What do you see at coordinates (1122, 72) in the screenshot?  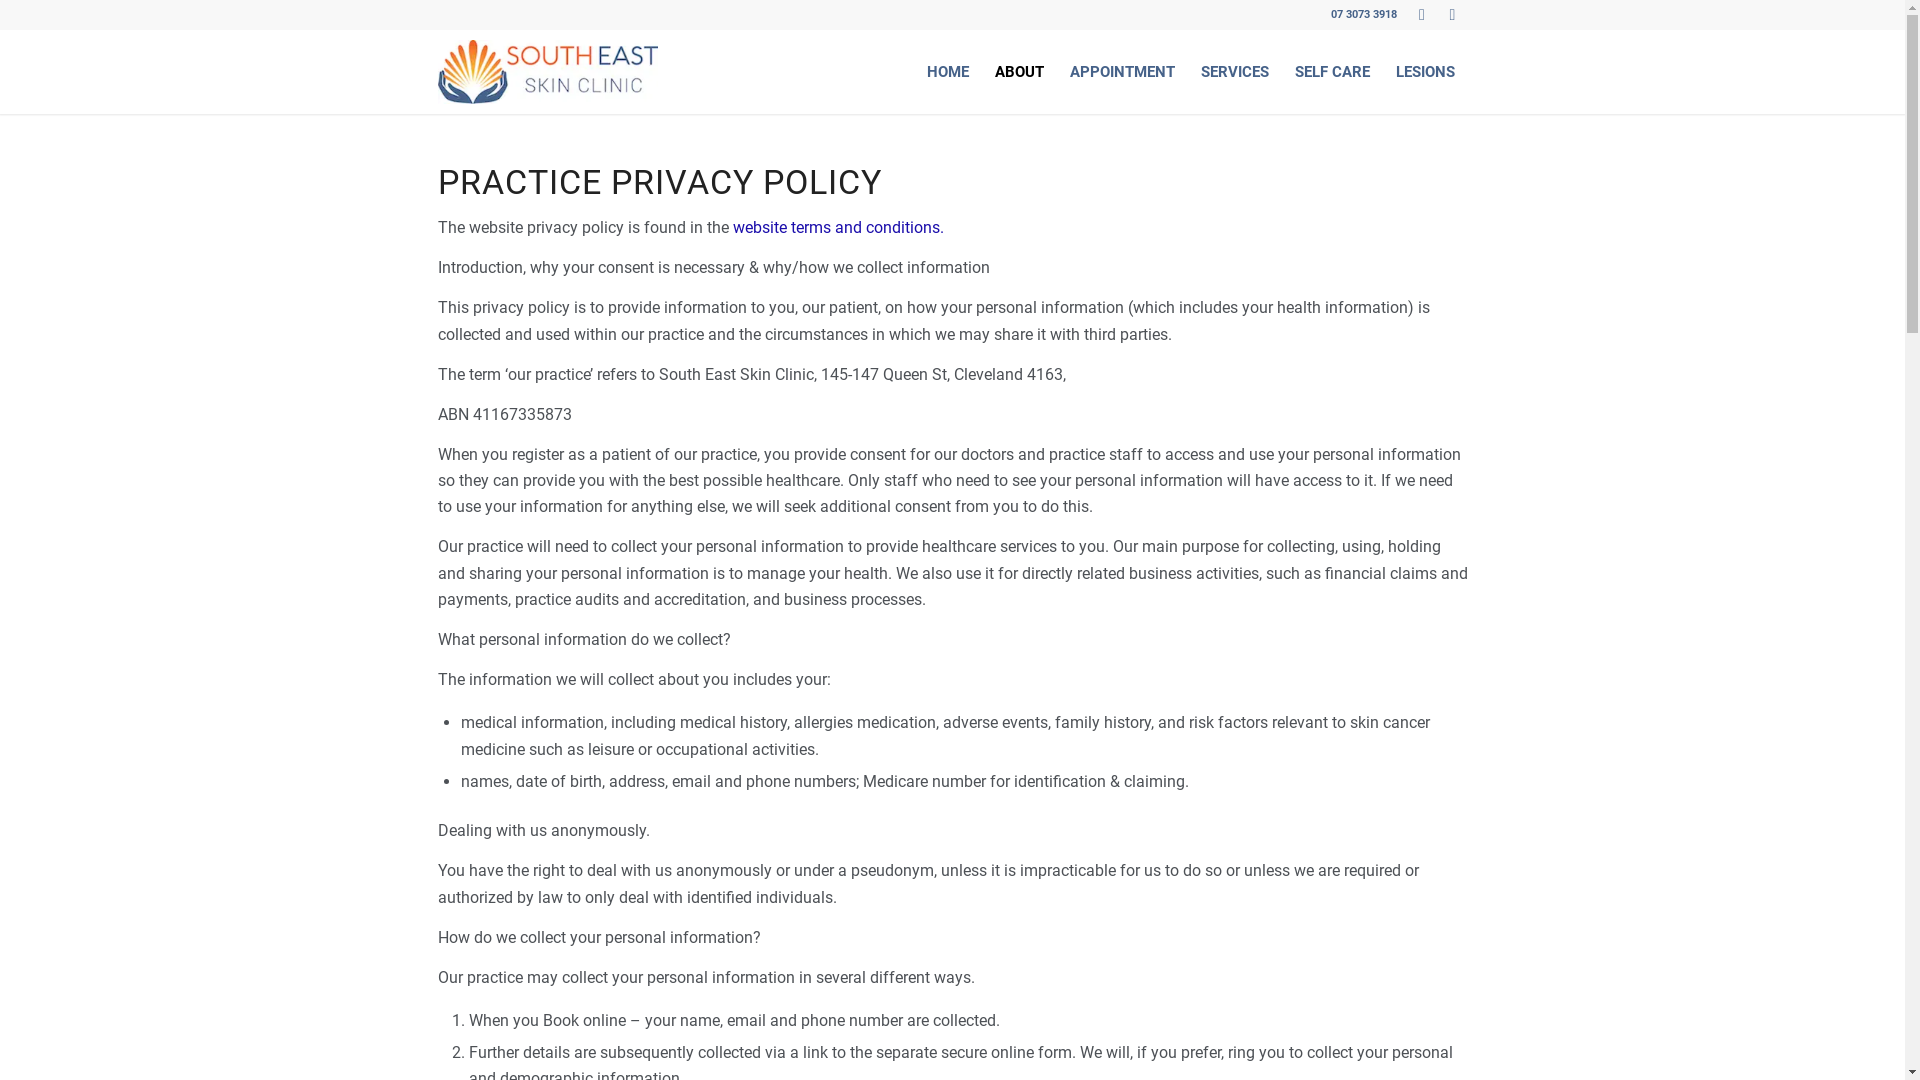 I see `APPOINTMENT` at bounding box center [1122, 72].